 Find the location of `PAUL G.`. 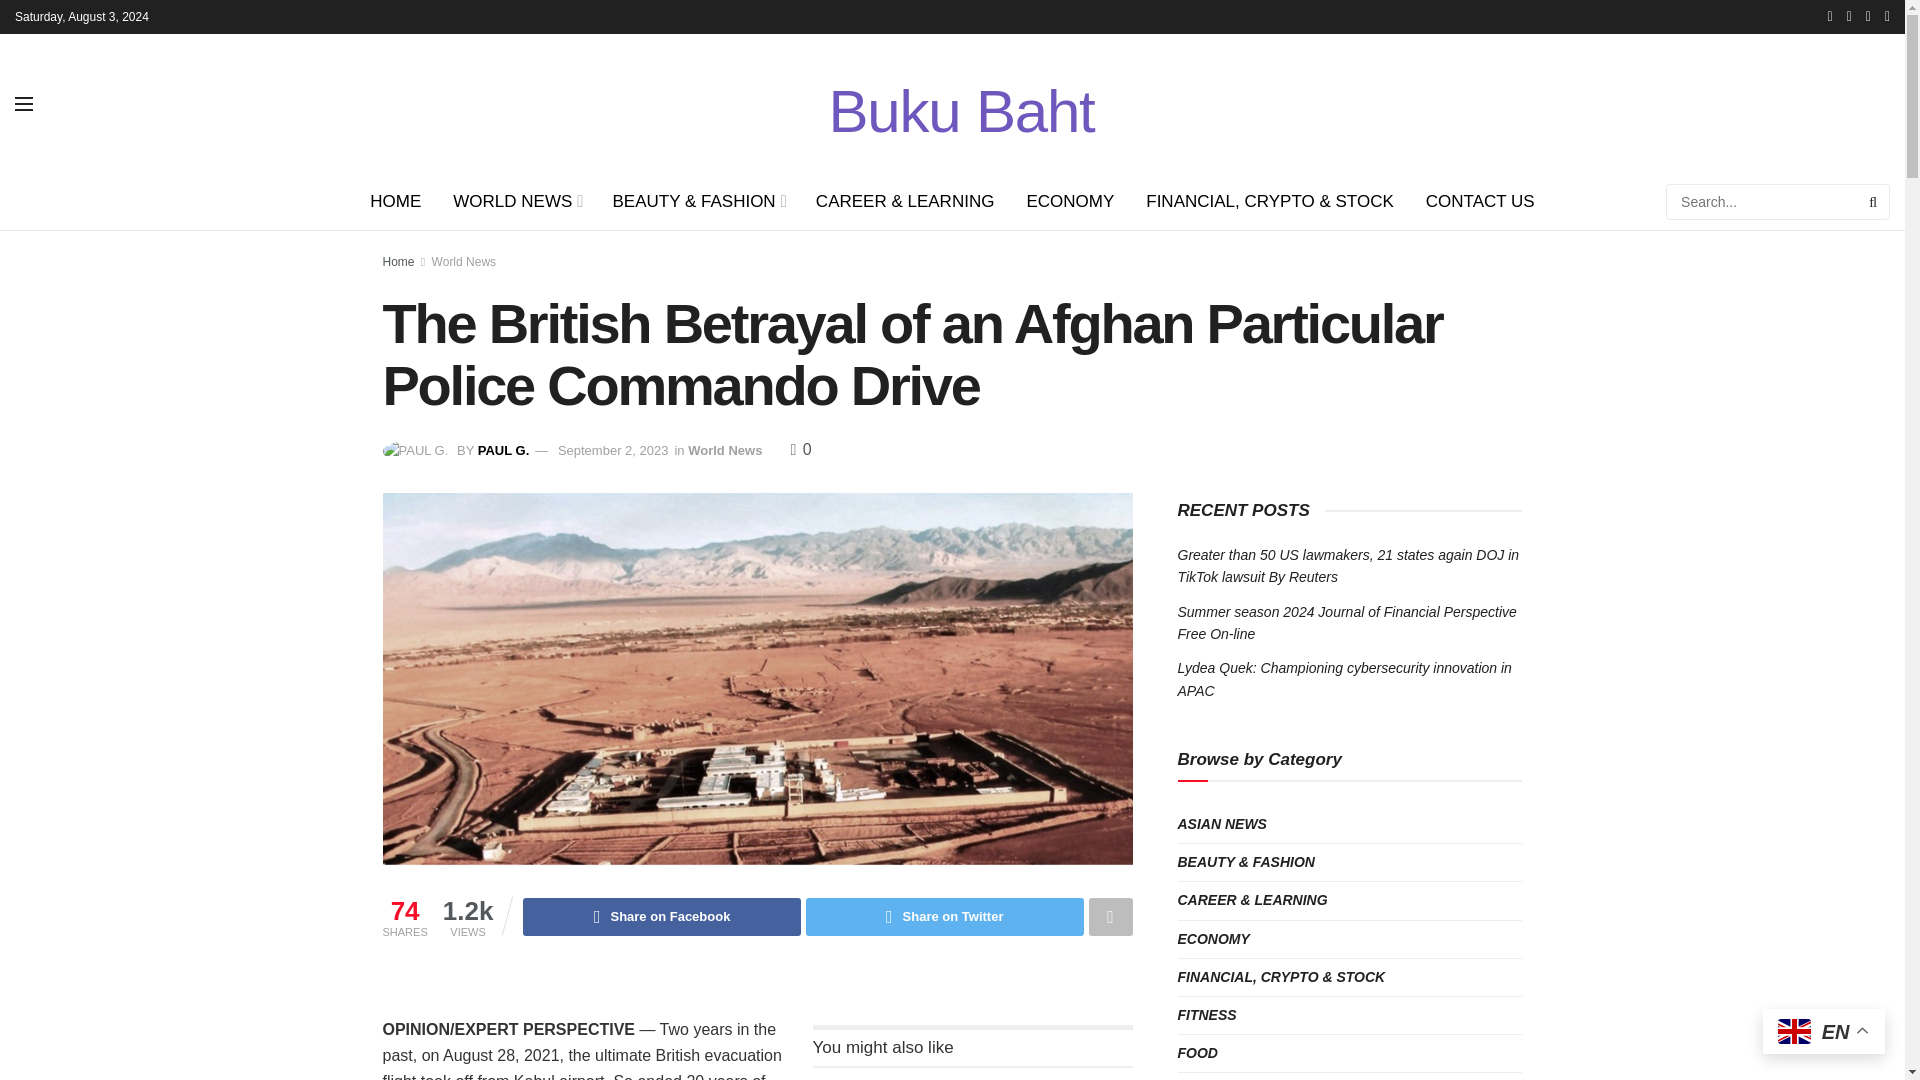

PAUL G. is located at coordinates (504, 450).